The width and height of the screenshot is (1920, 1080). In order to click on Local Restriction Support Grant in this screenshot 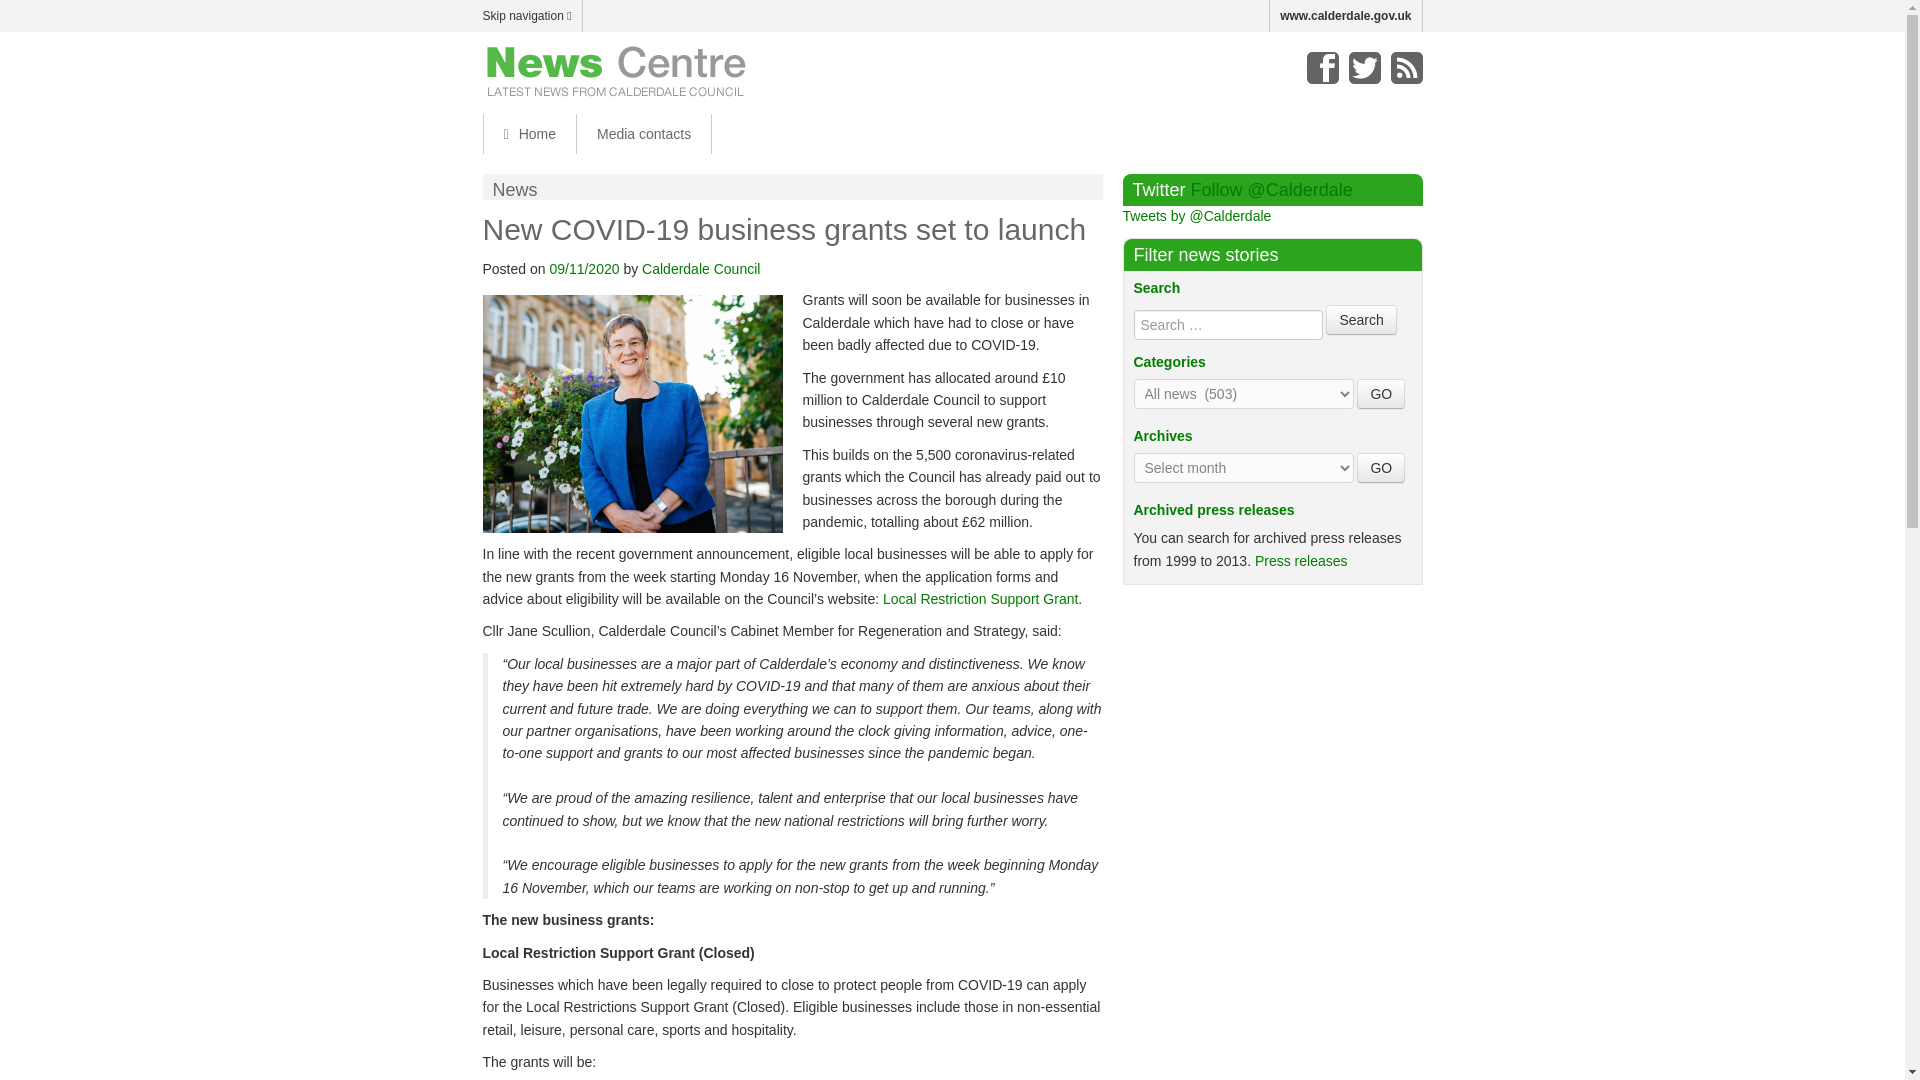, I will do `click(980, 598)`.